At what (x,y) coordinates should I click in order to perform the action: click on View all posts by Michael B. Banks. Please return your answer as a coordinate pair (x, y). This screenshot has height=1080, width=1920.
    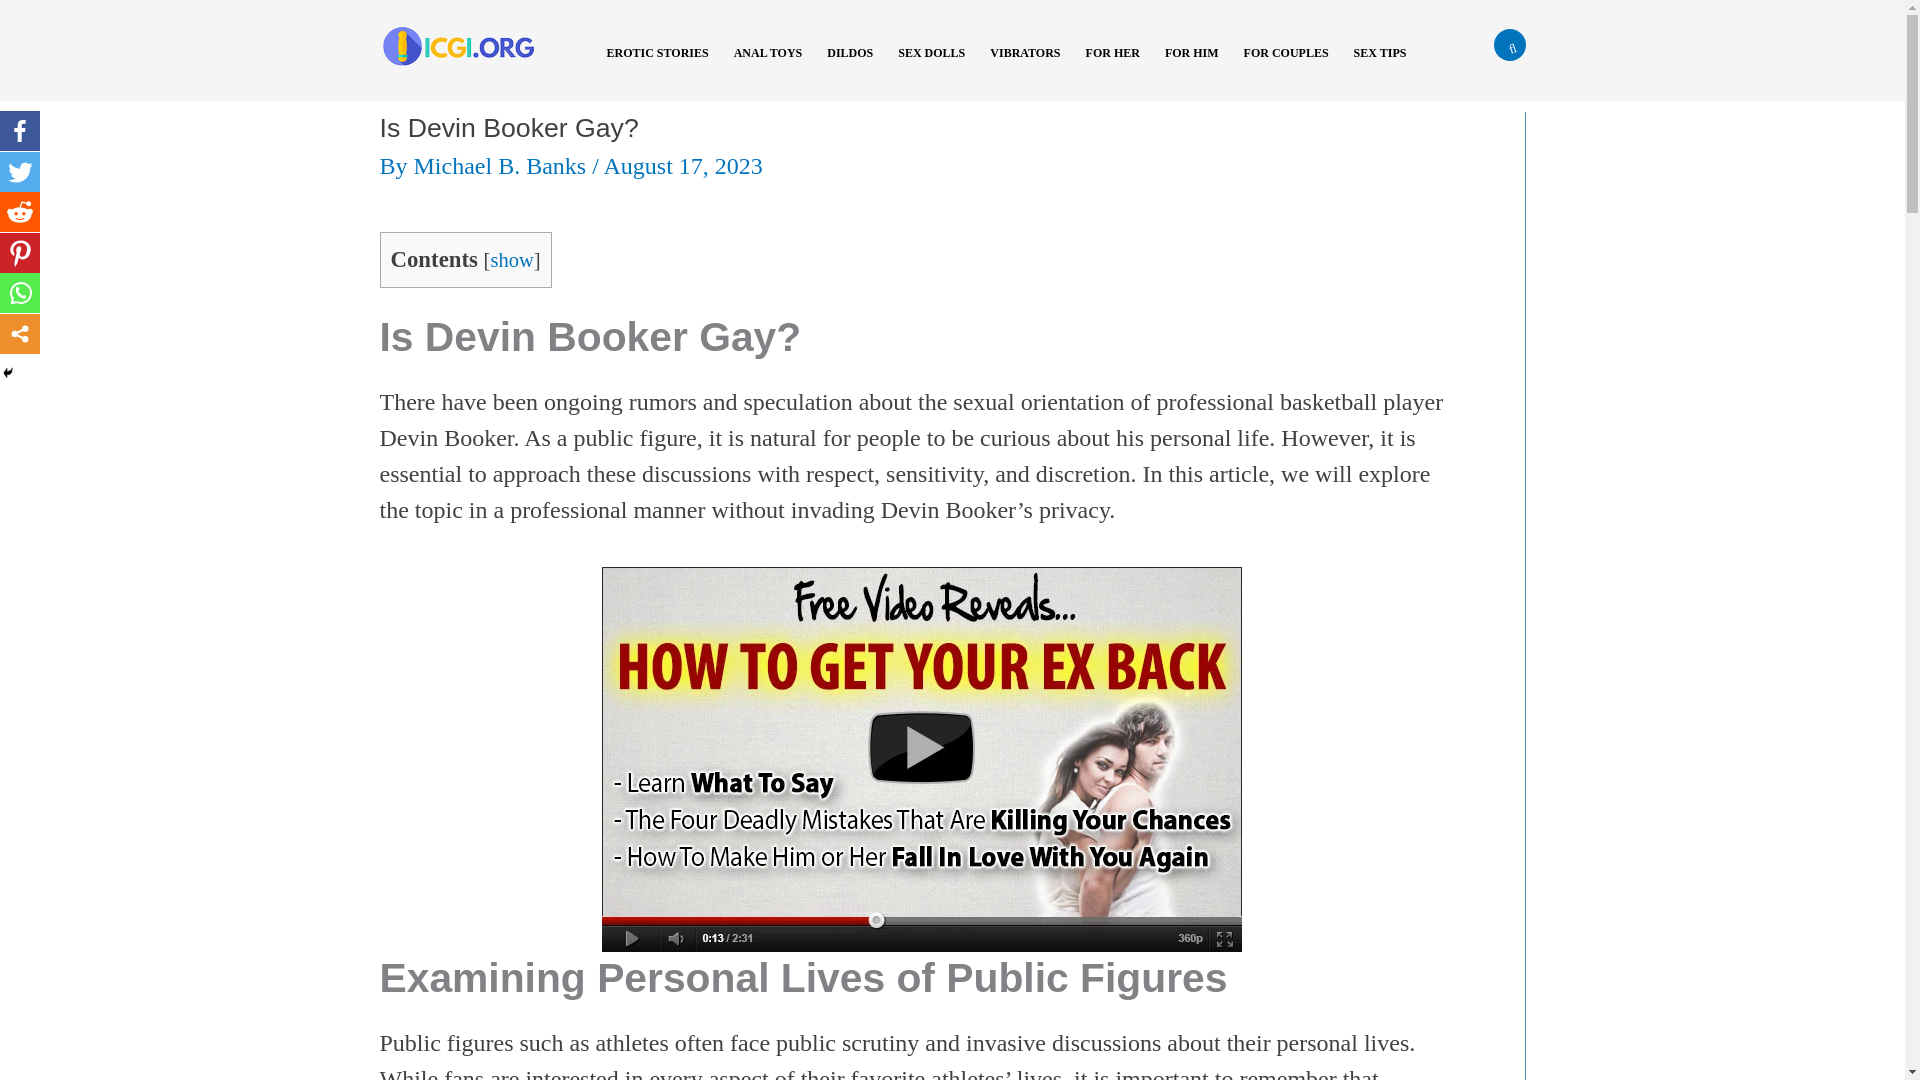
    Looking at the image, I should click on (504, 166).